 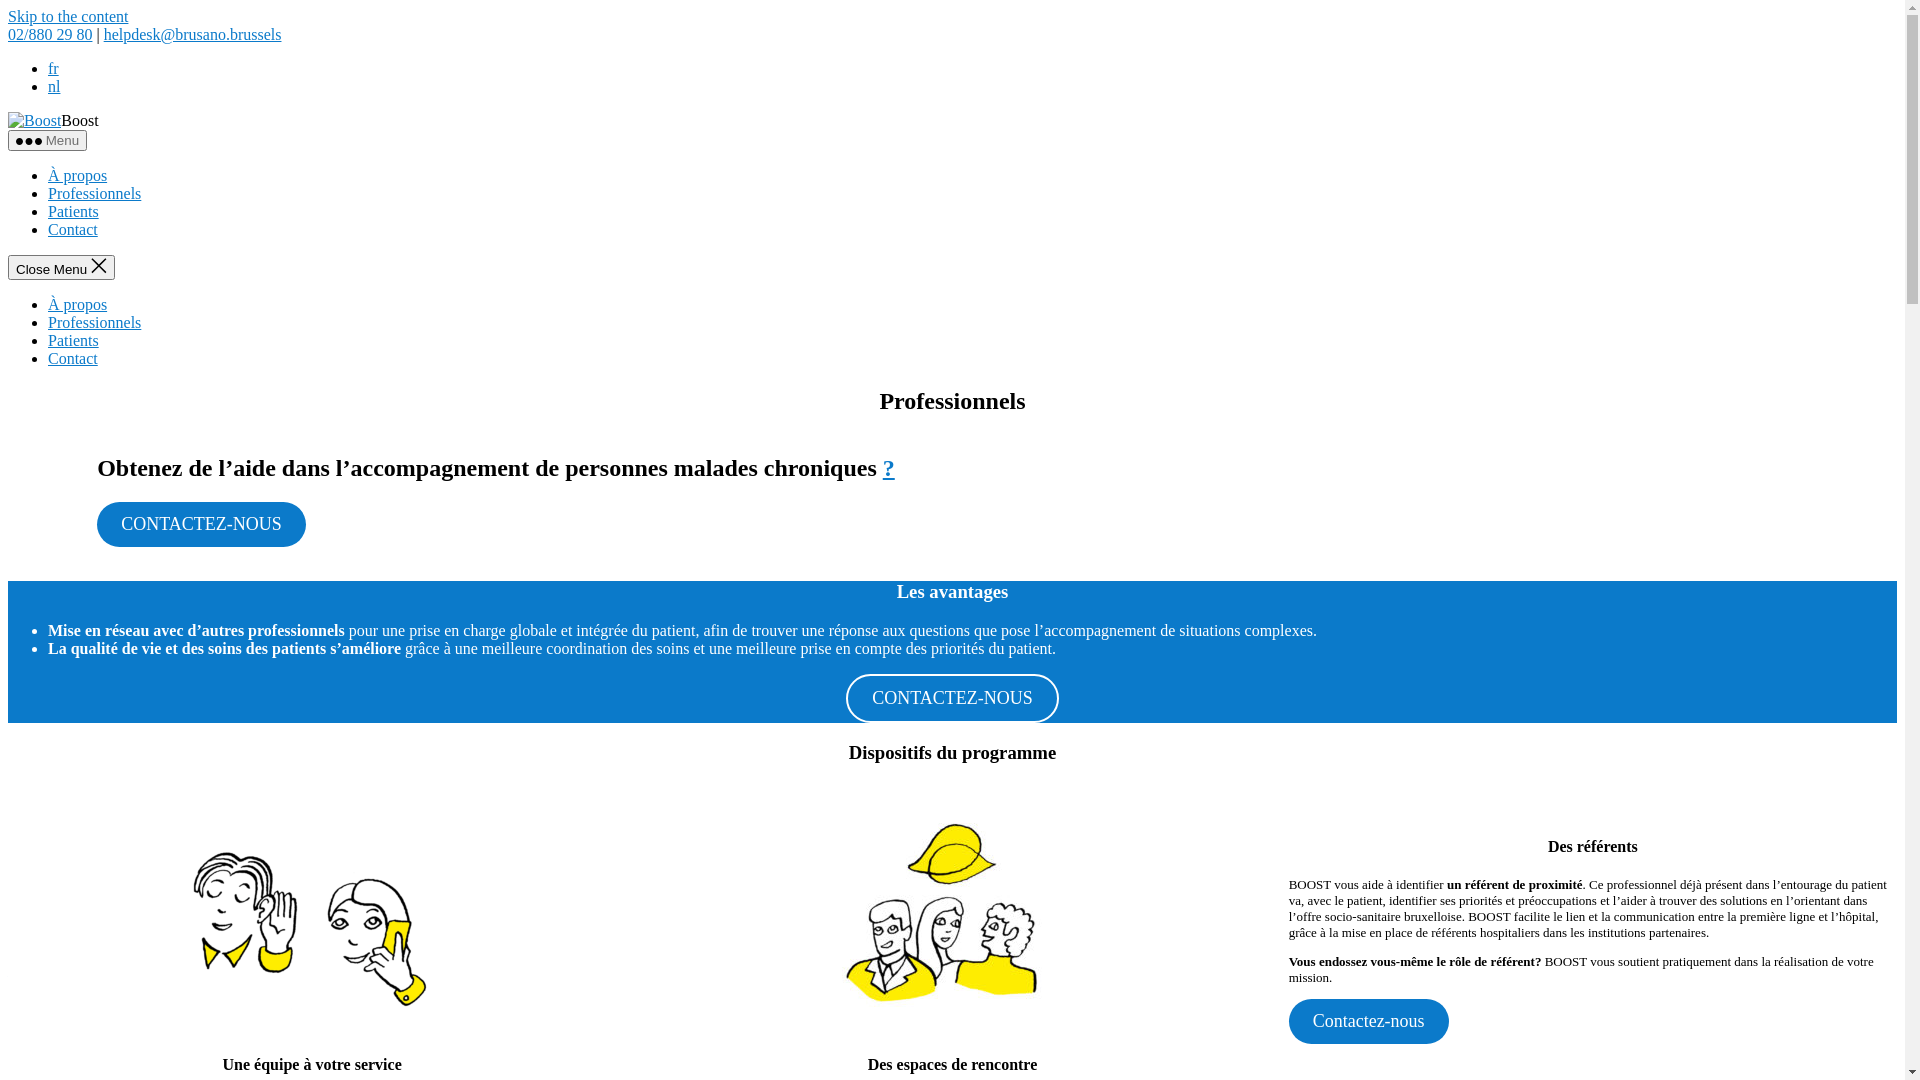 What do you see at coordinates (50, 34) in the screenshot?
I see `02/880 29 80` at bounding box center [50, 34].